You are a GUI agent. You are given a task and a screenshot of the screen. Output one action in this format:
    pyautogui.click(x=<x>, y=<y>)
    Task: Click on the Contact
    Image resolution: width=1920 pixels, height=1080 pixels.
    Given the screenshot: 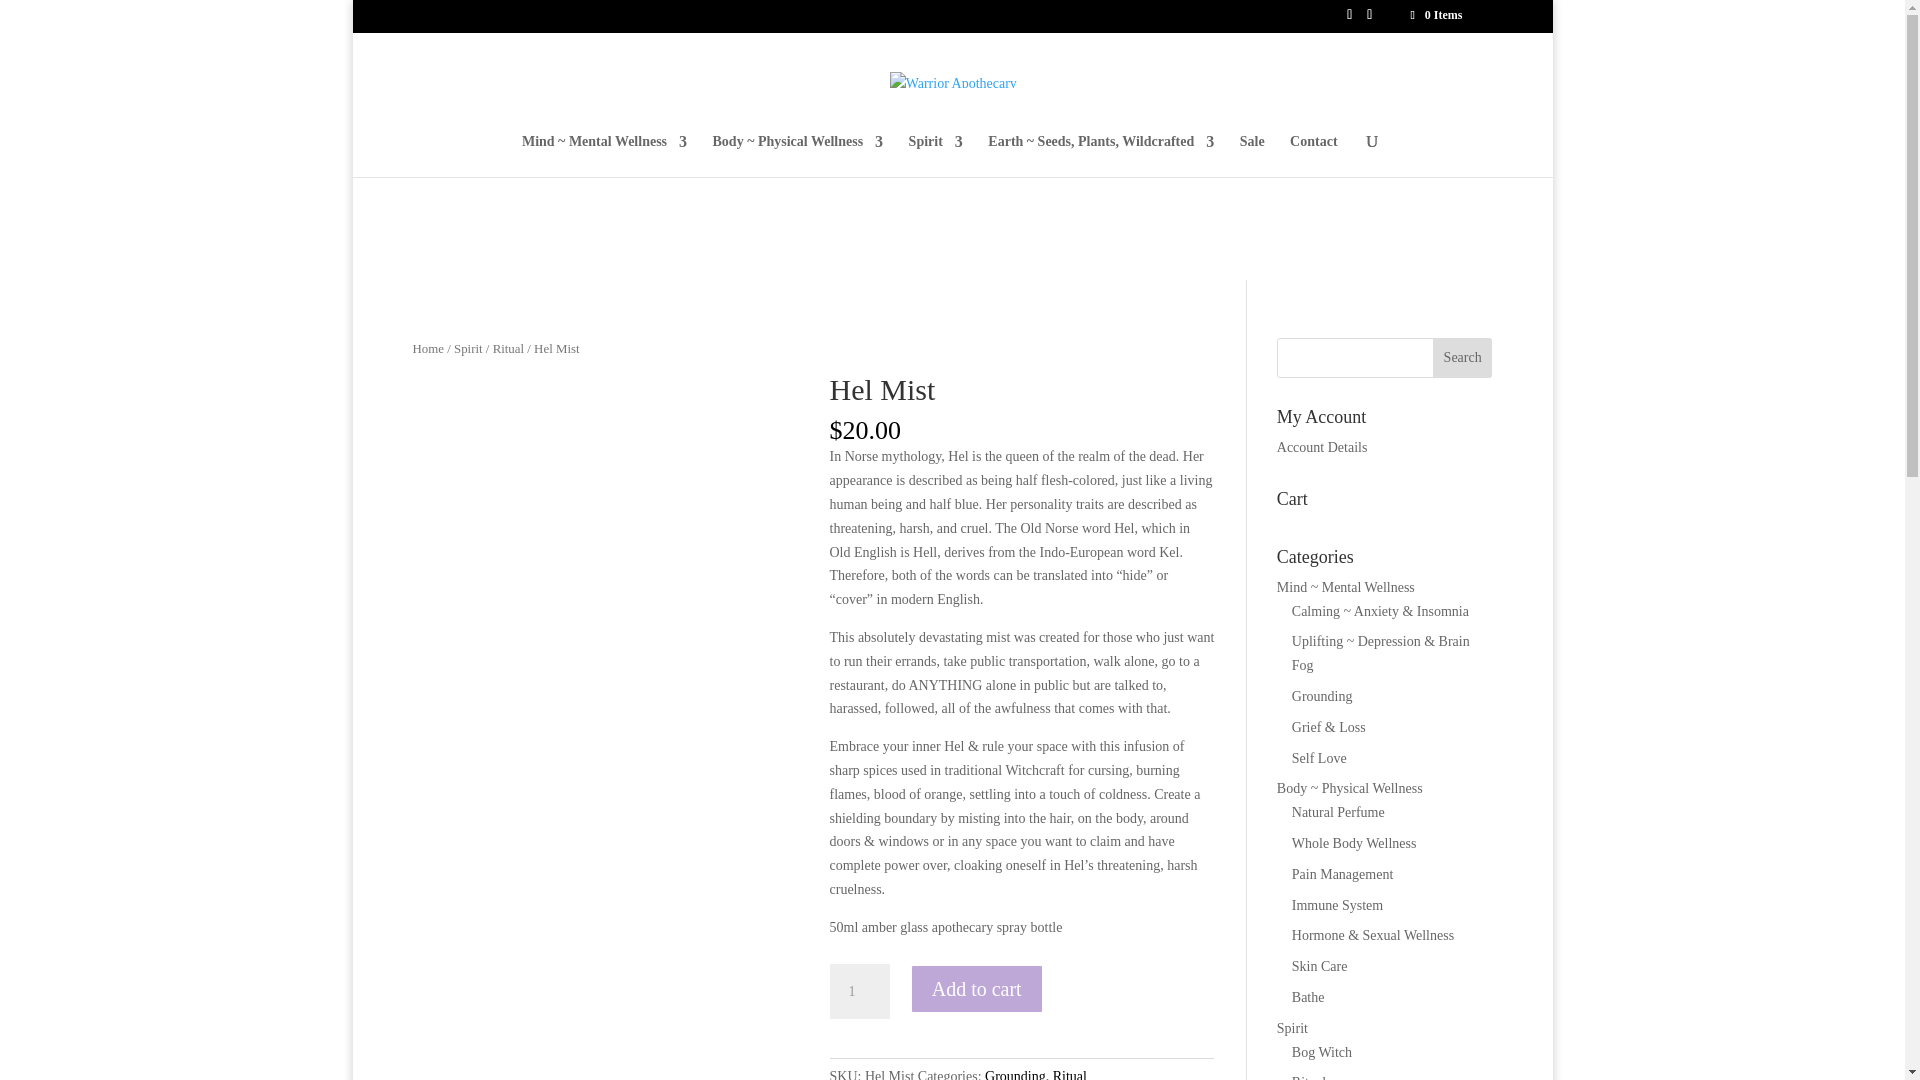 What is the action you would take?
    pyautogui.click(x=1313, y=156)
    